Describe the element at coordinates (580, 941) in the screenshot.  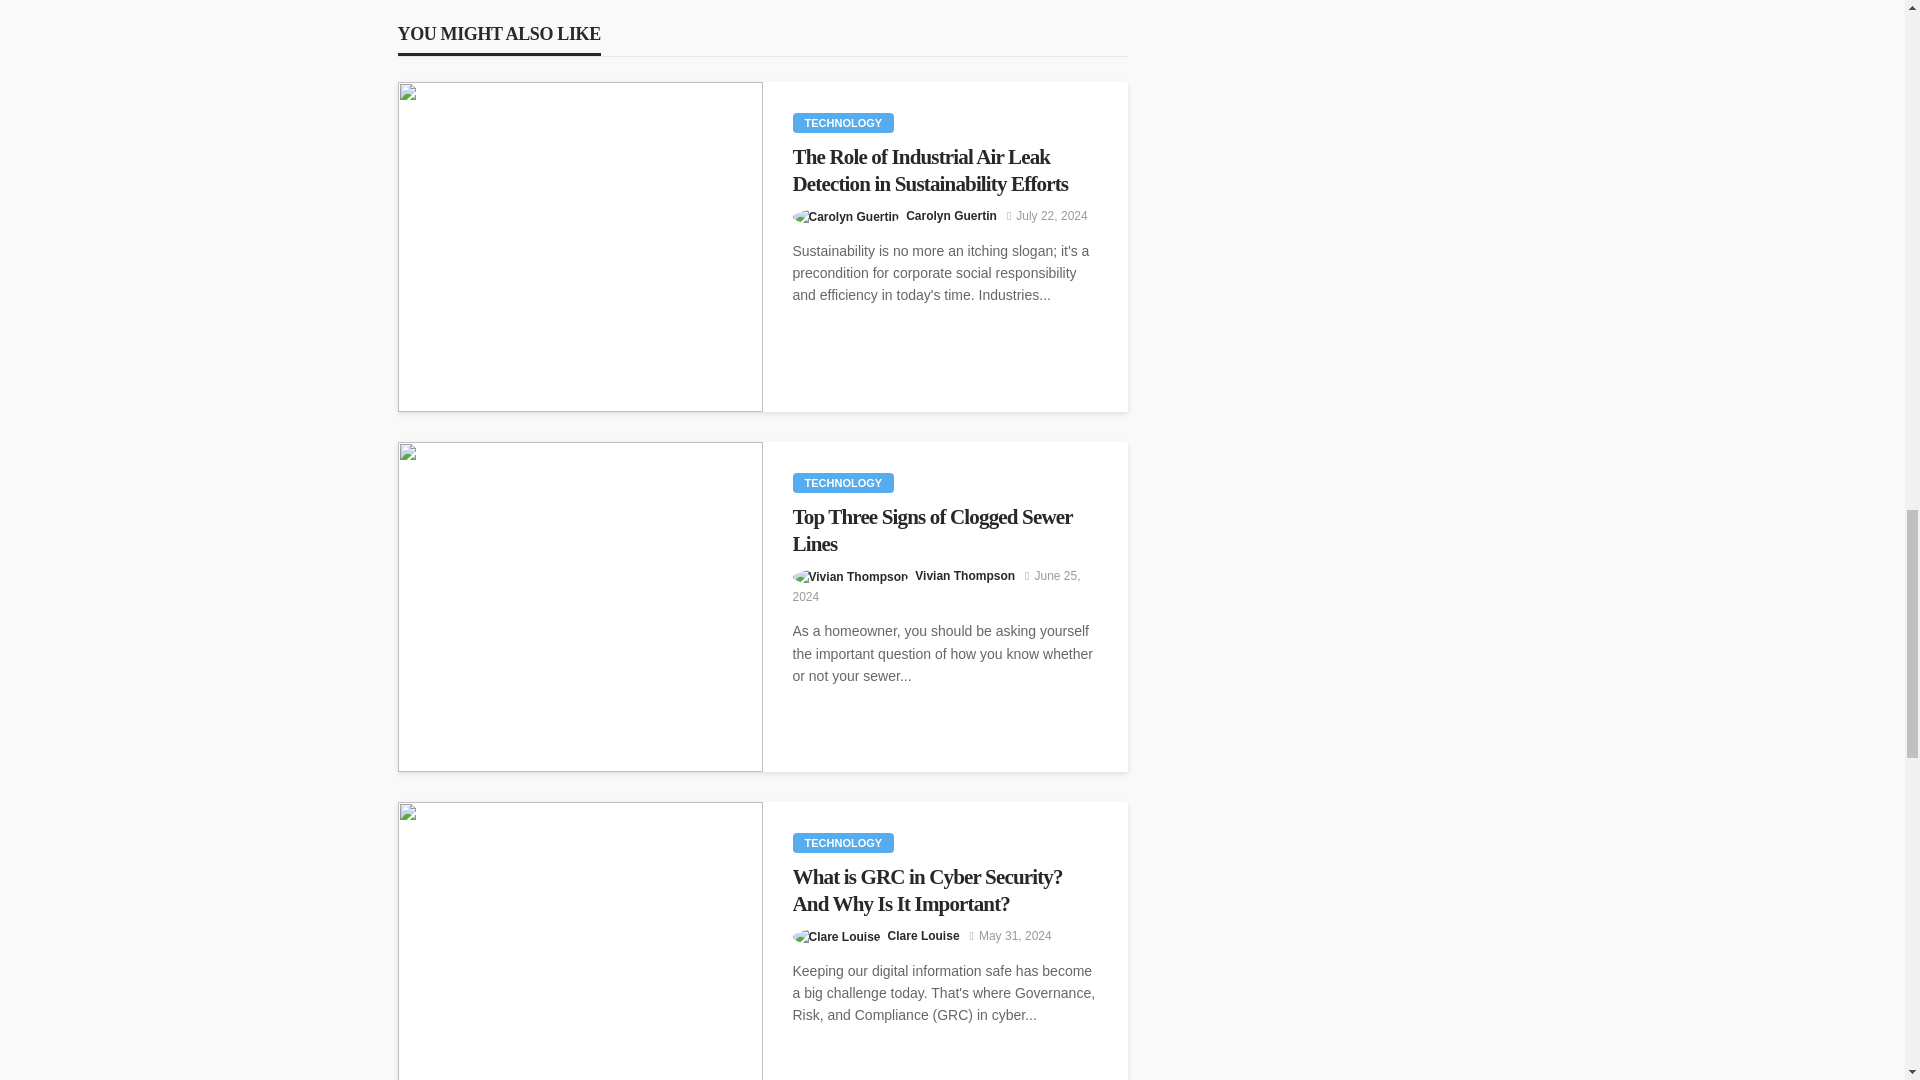
I see `What is GRC in Cyber Security? And Why Is It Important?` at that location.